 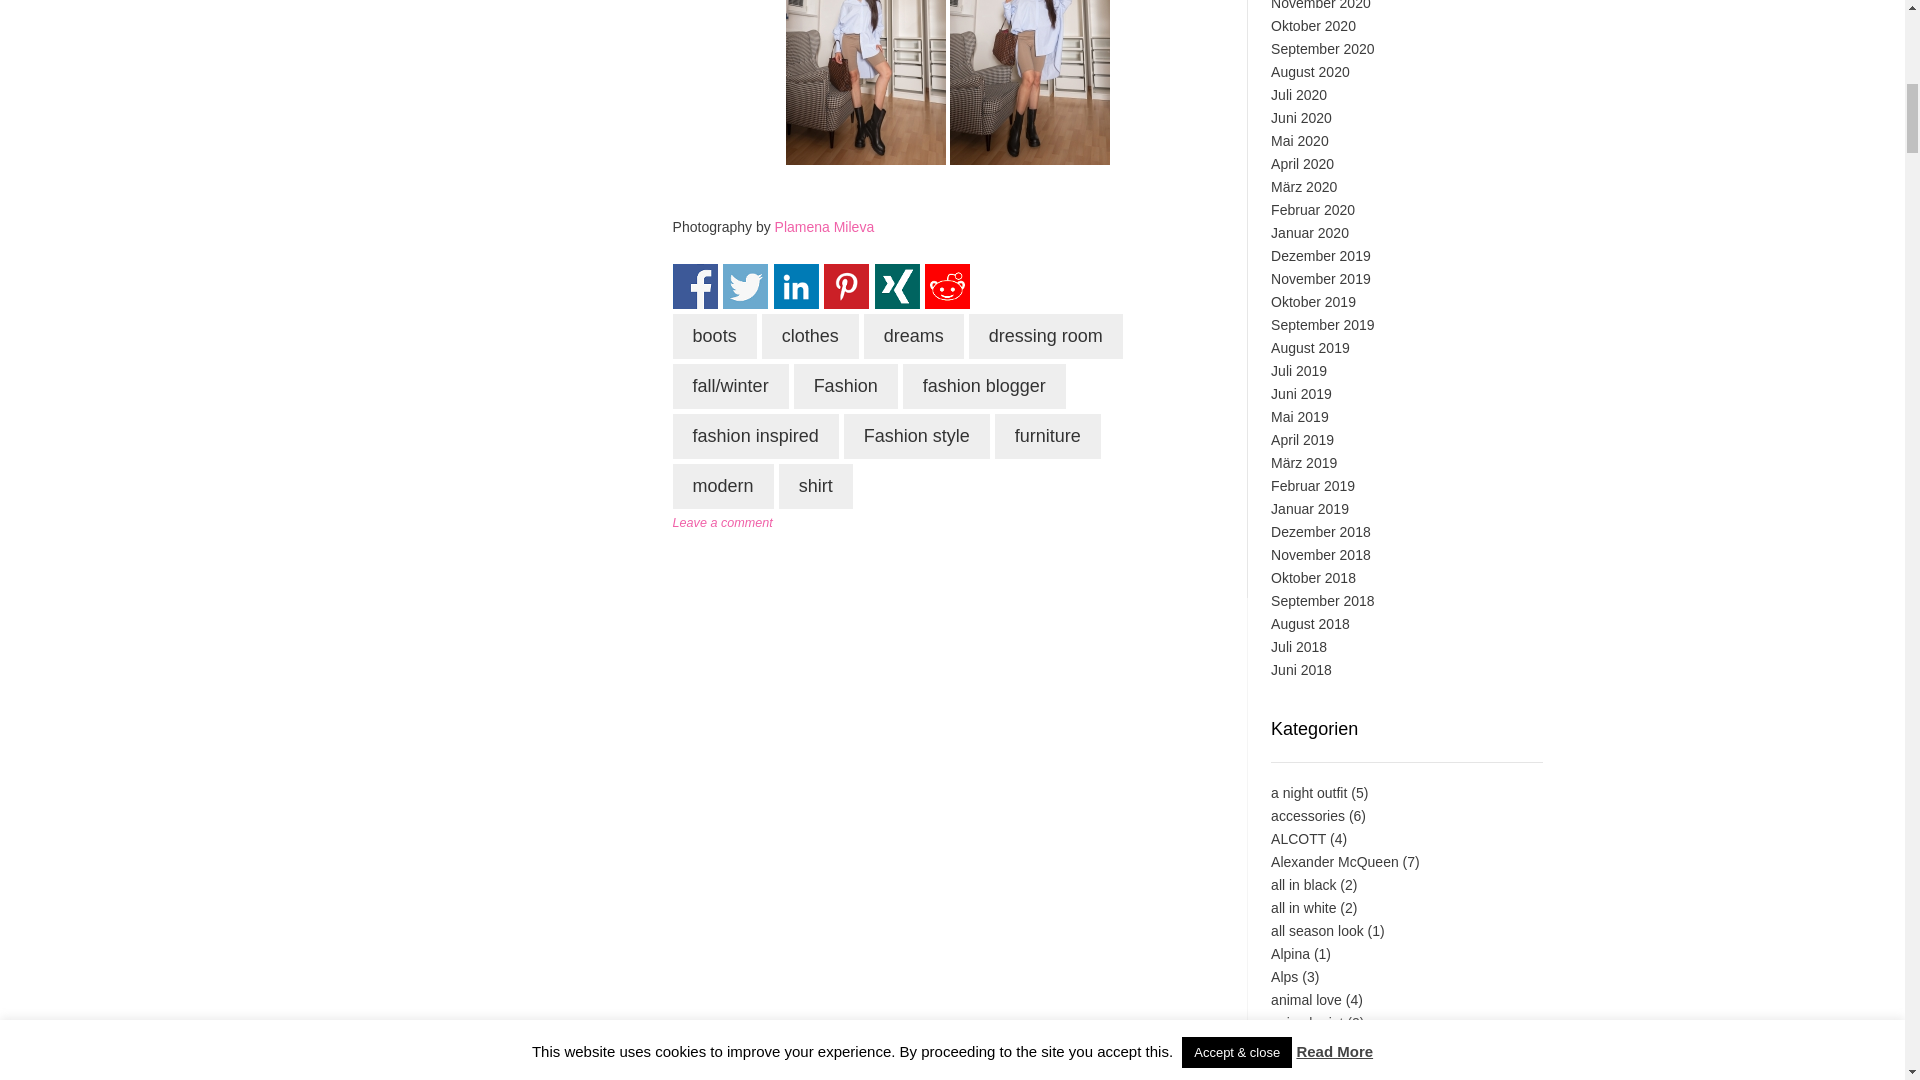 I want to click on Fashion style, so click(x=917, y=436).